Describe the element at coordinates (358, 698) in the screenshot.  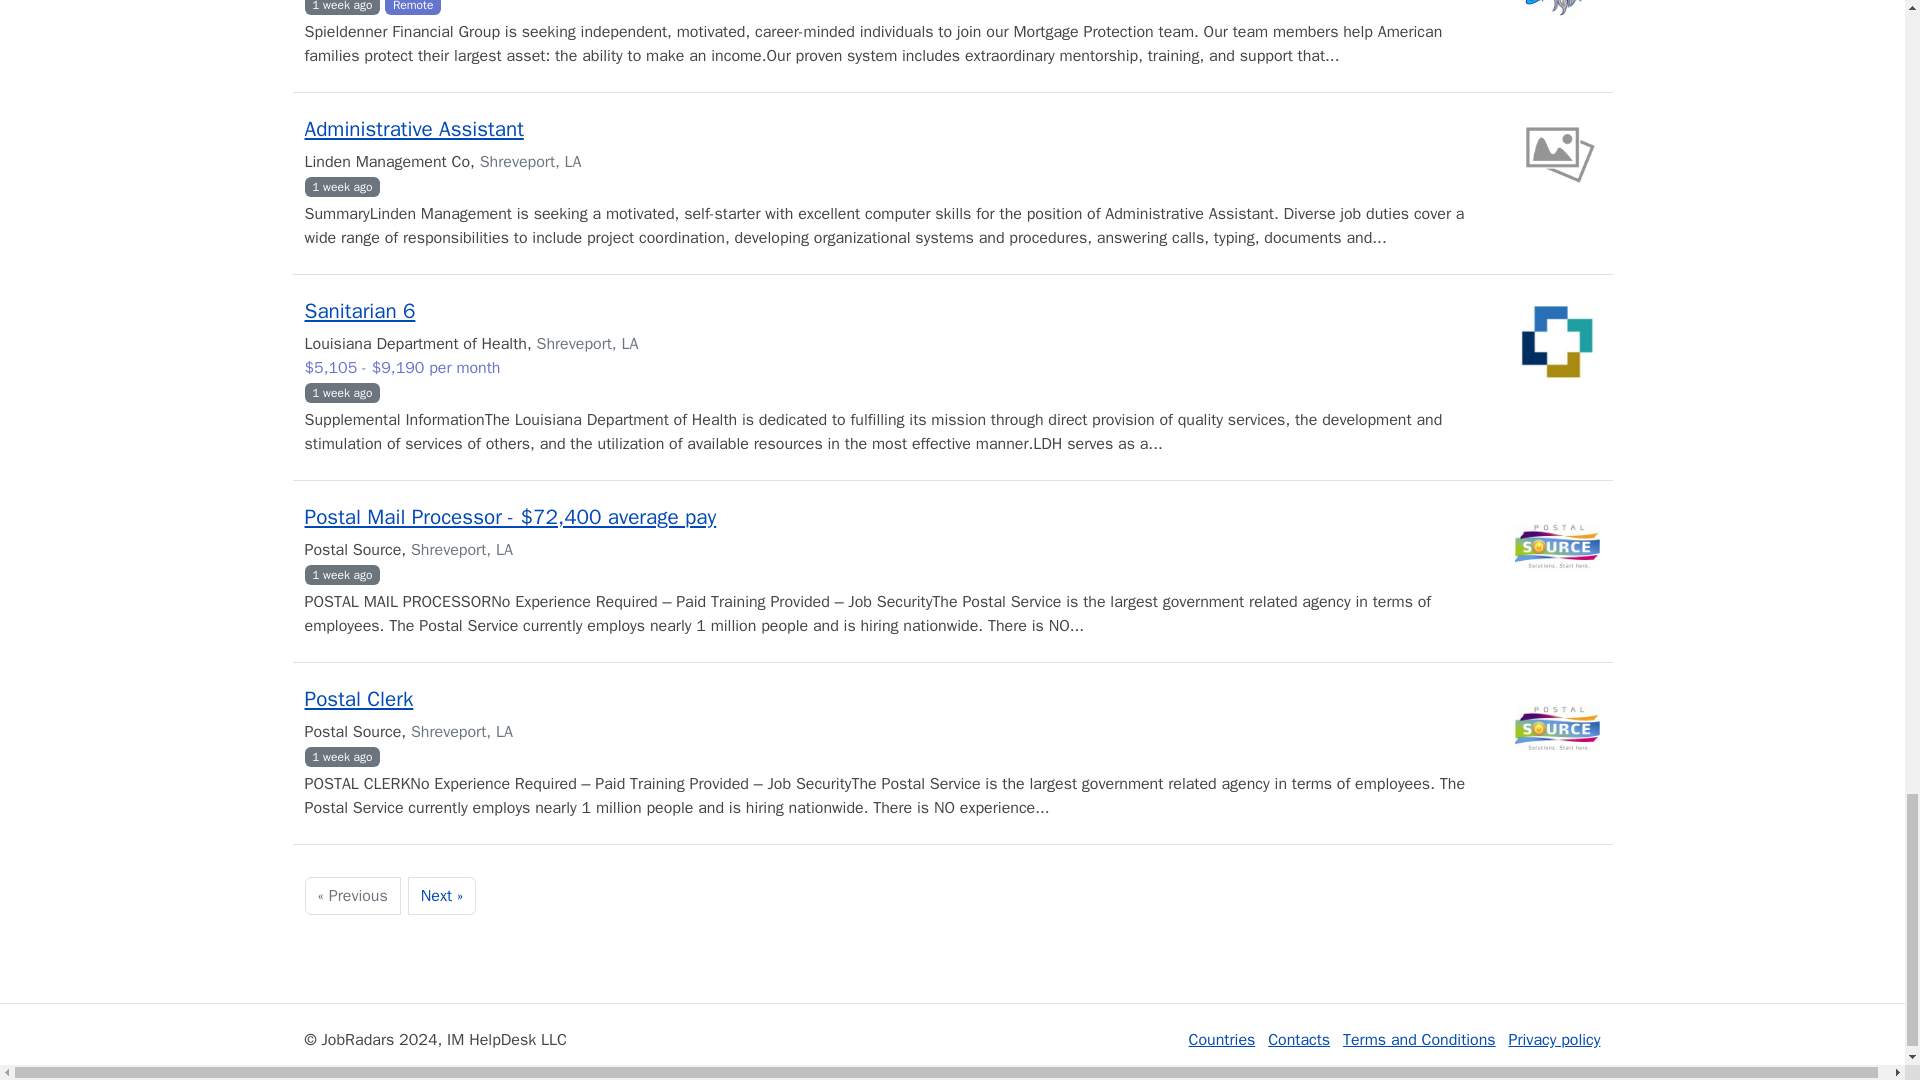
I see `Postal Clerk` at that location.